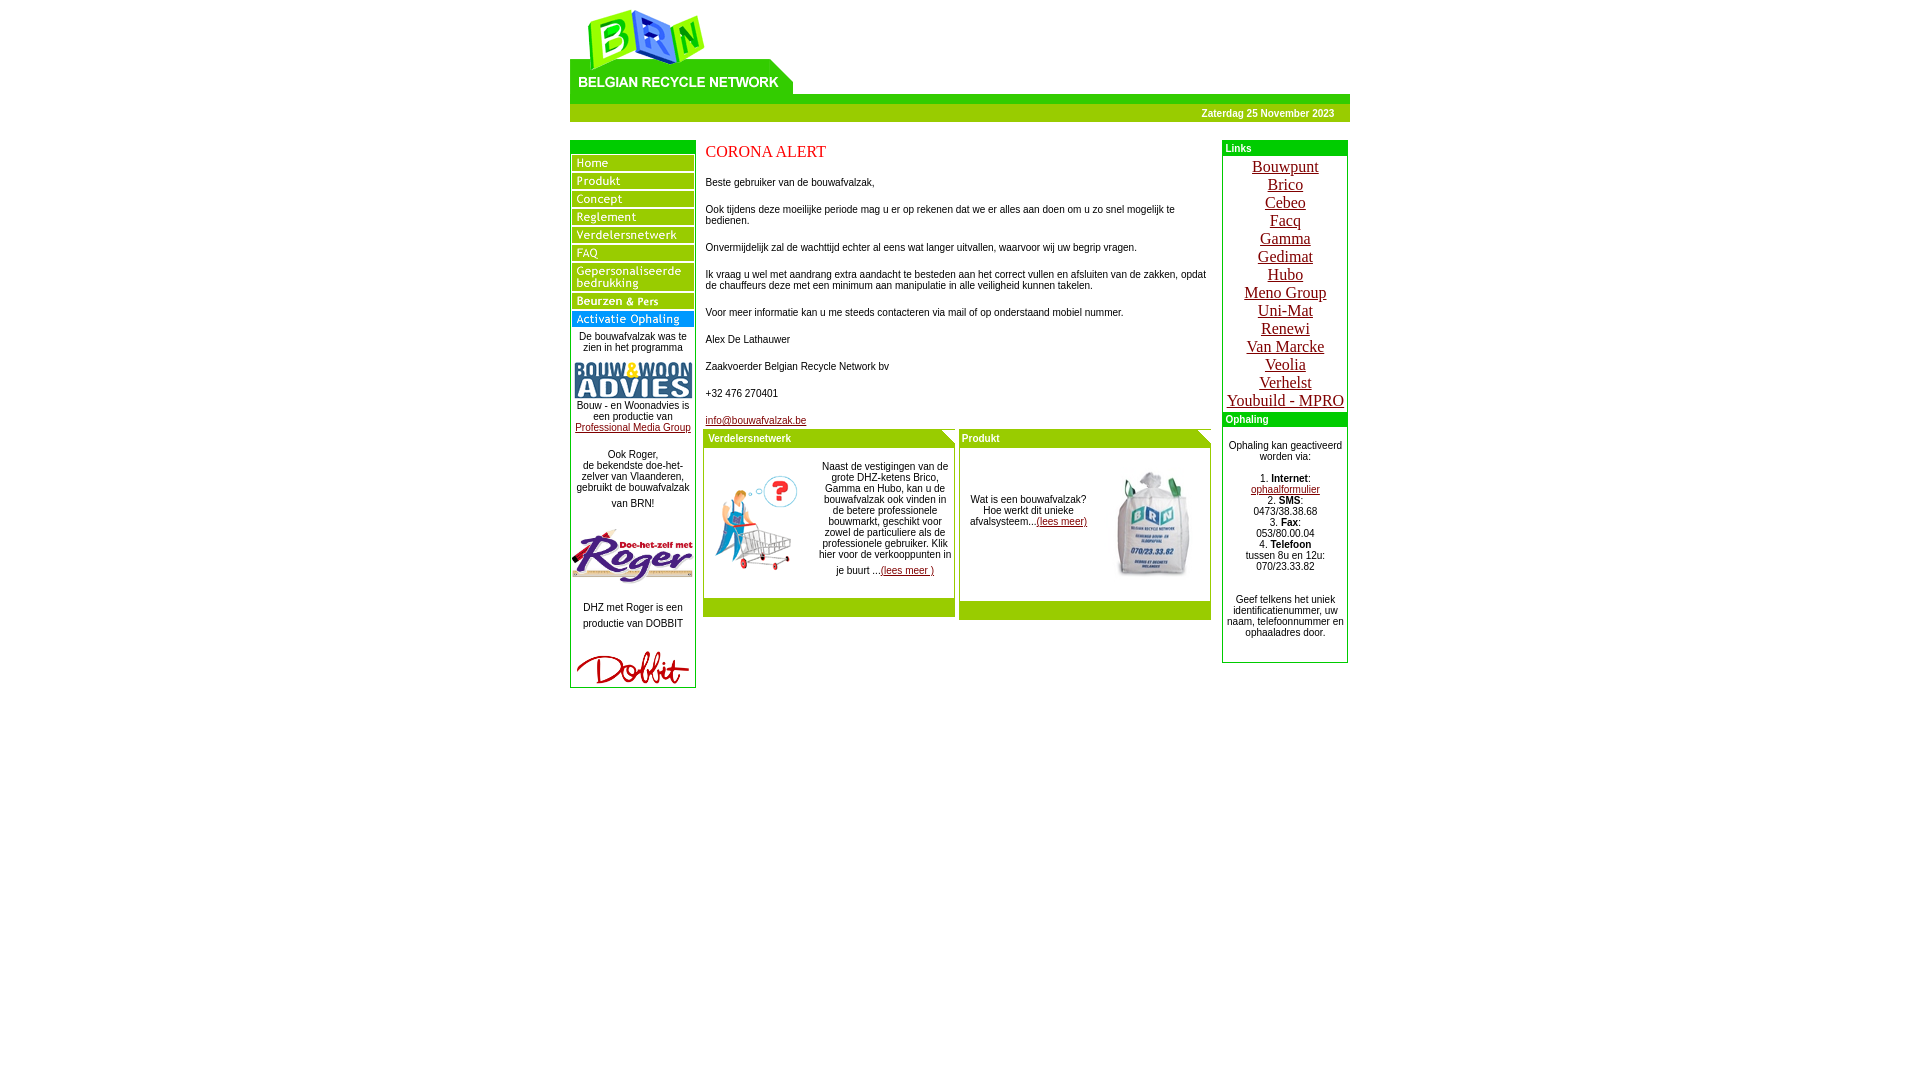  What do you see at coordinates (756, 420) in the screenshot?
I see `info@bouwafvalzak.be` at bounding box center [756, 420].